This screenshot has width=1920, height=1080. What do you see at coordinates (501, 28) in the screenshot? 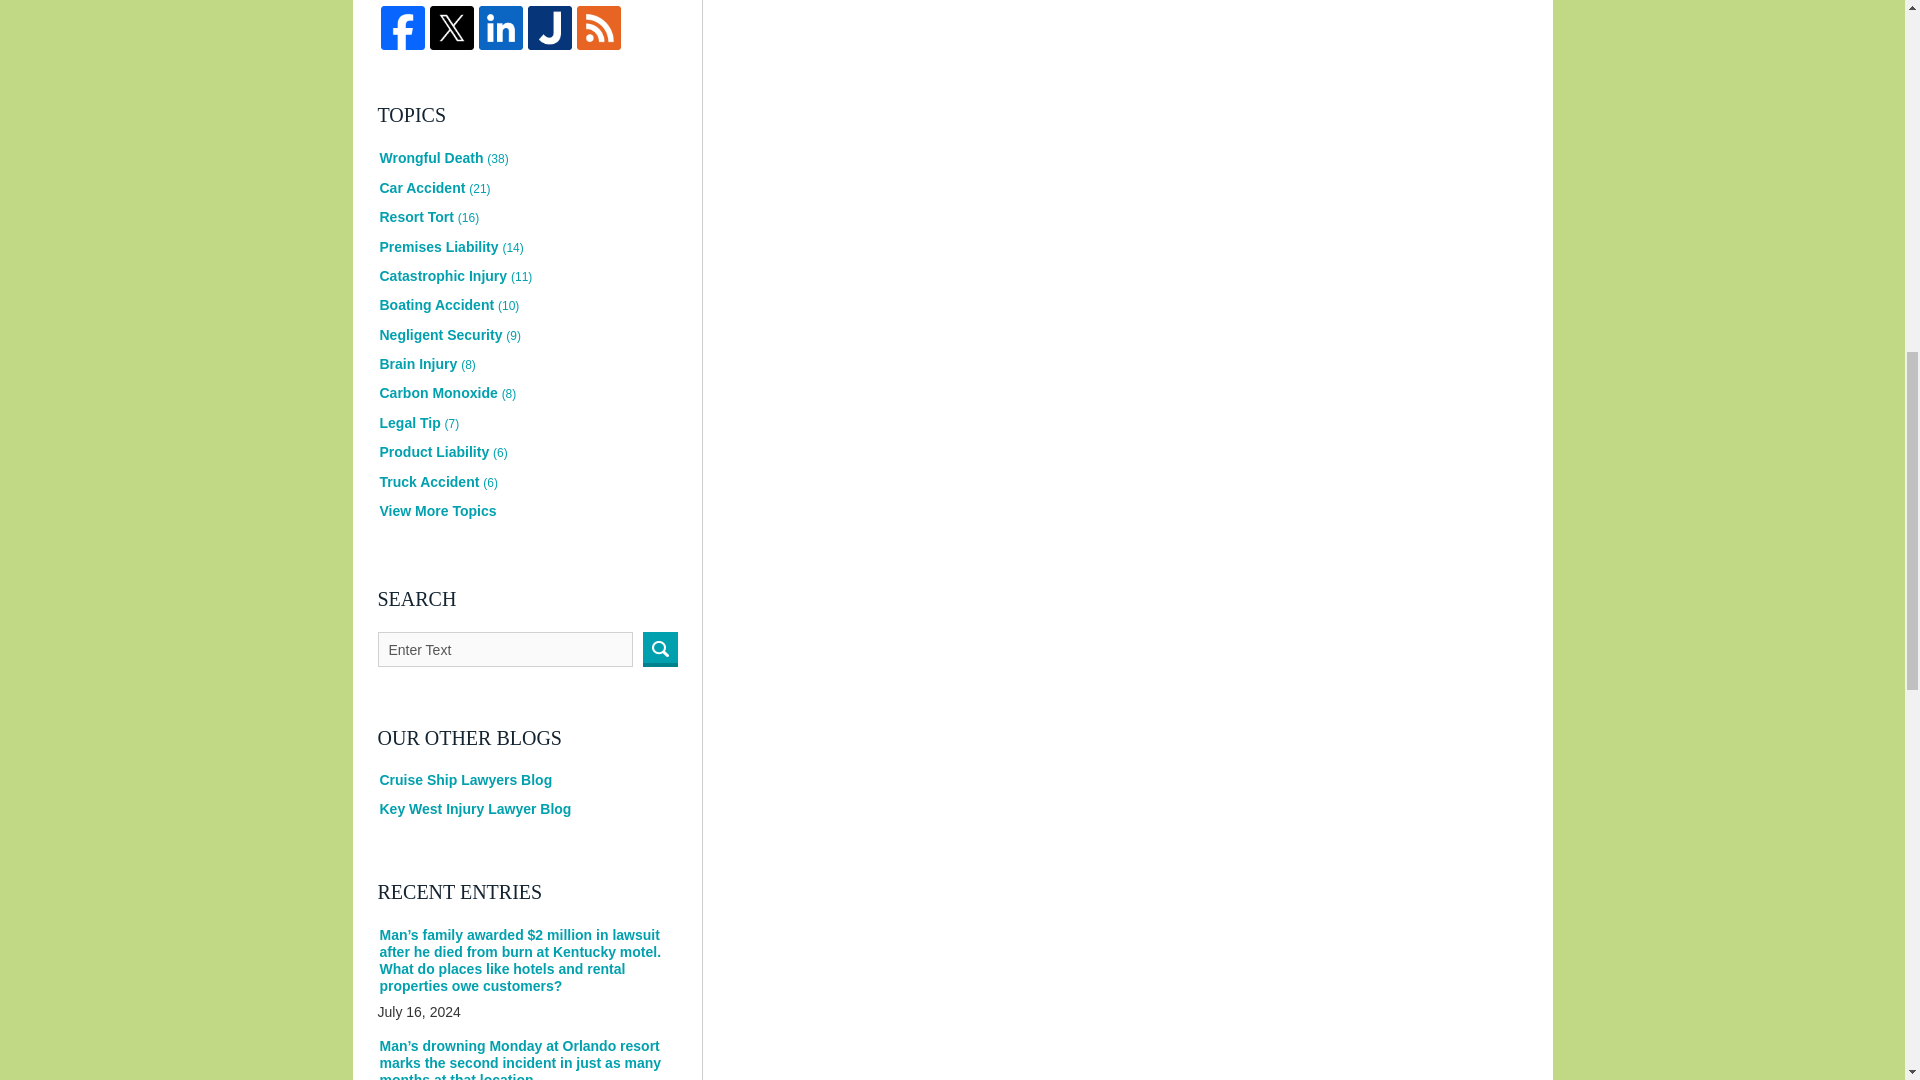
I see `LinkedIn` at bounding box center [501, 28].